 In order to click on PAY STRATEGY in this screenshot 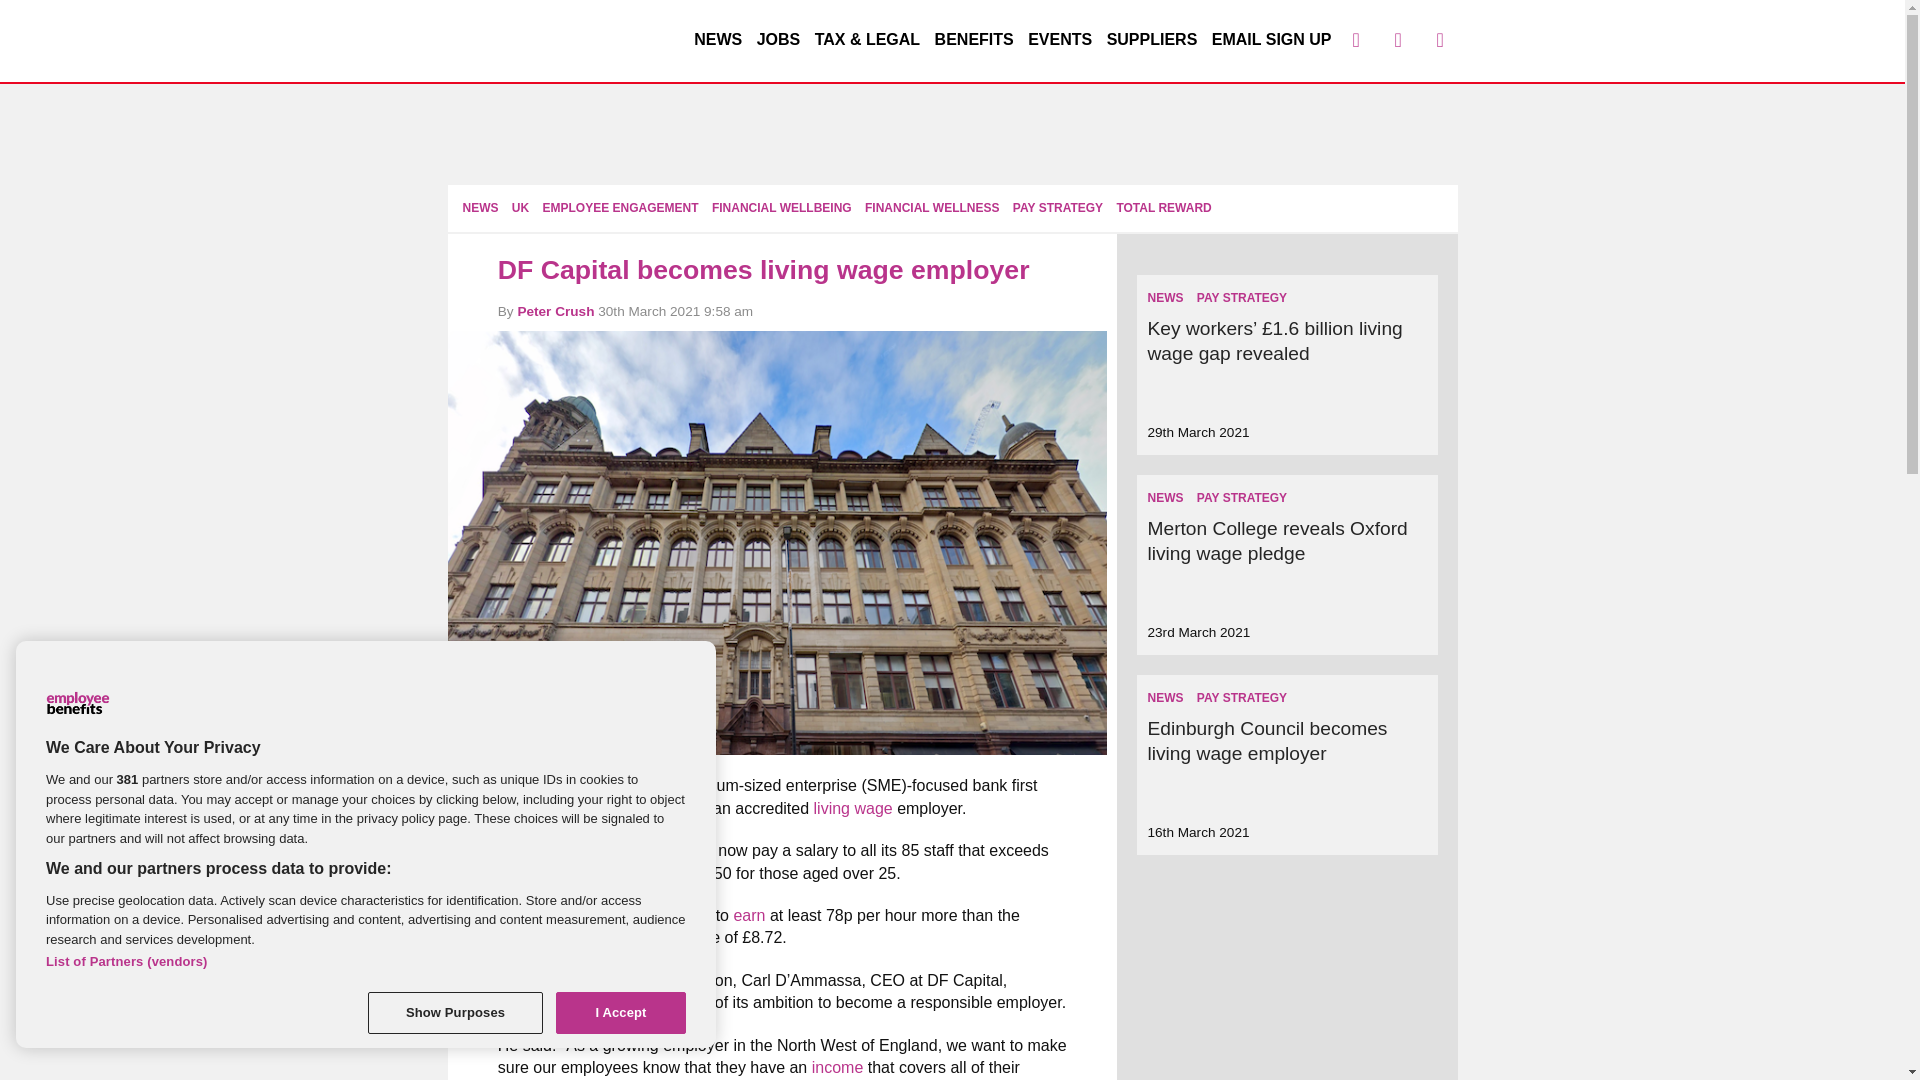, I will do `click(1241, 498)`.